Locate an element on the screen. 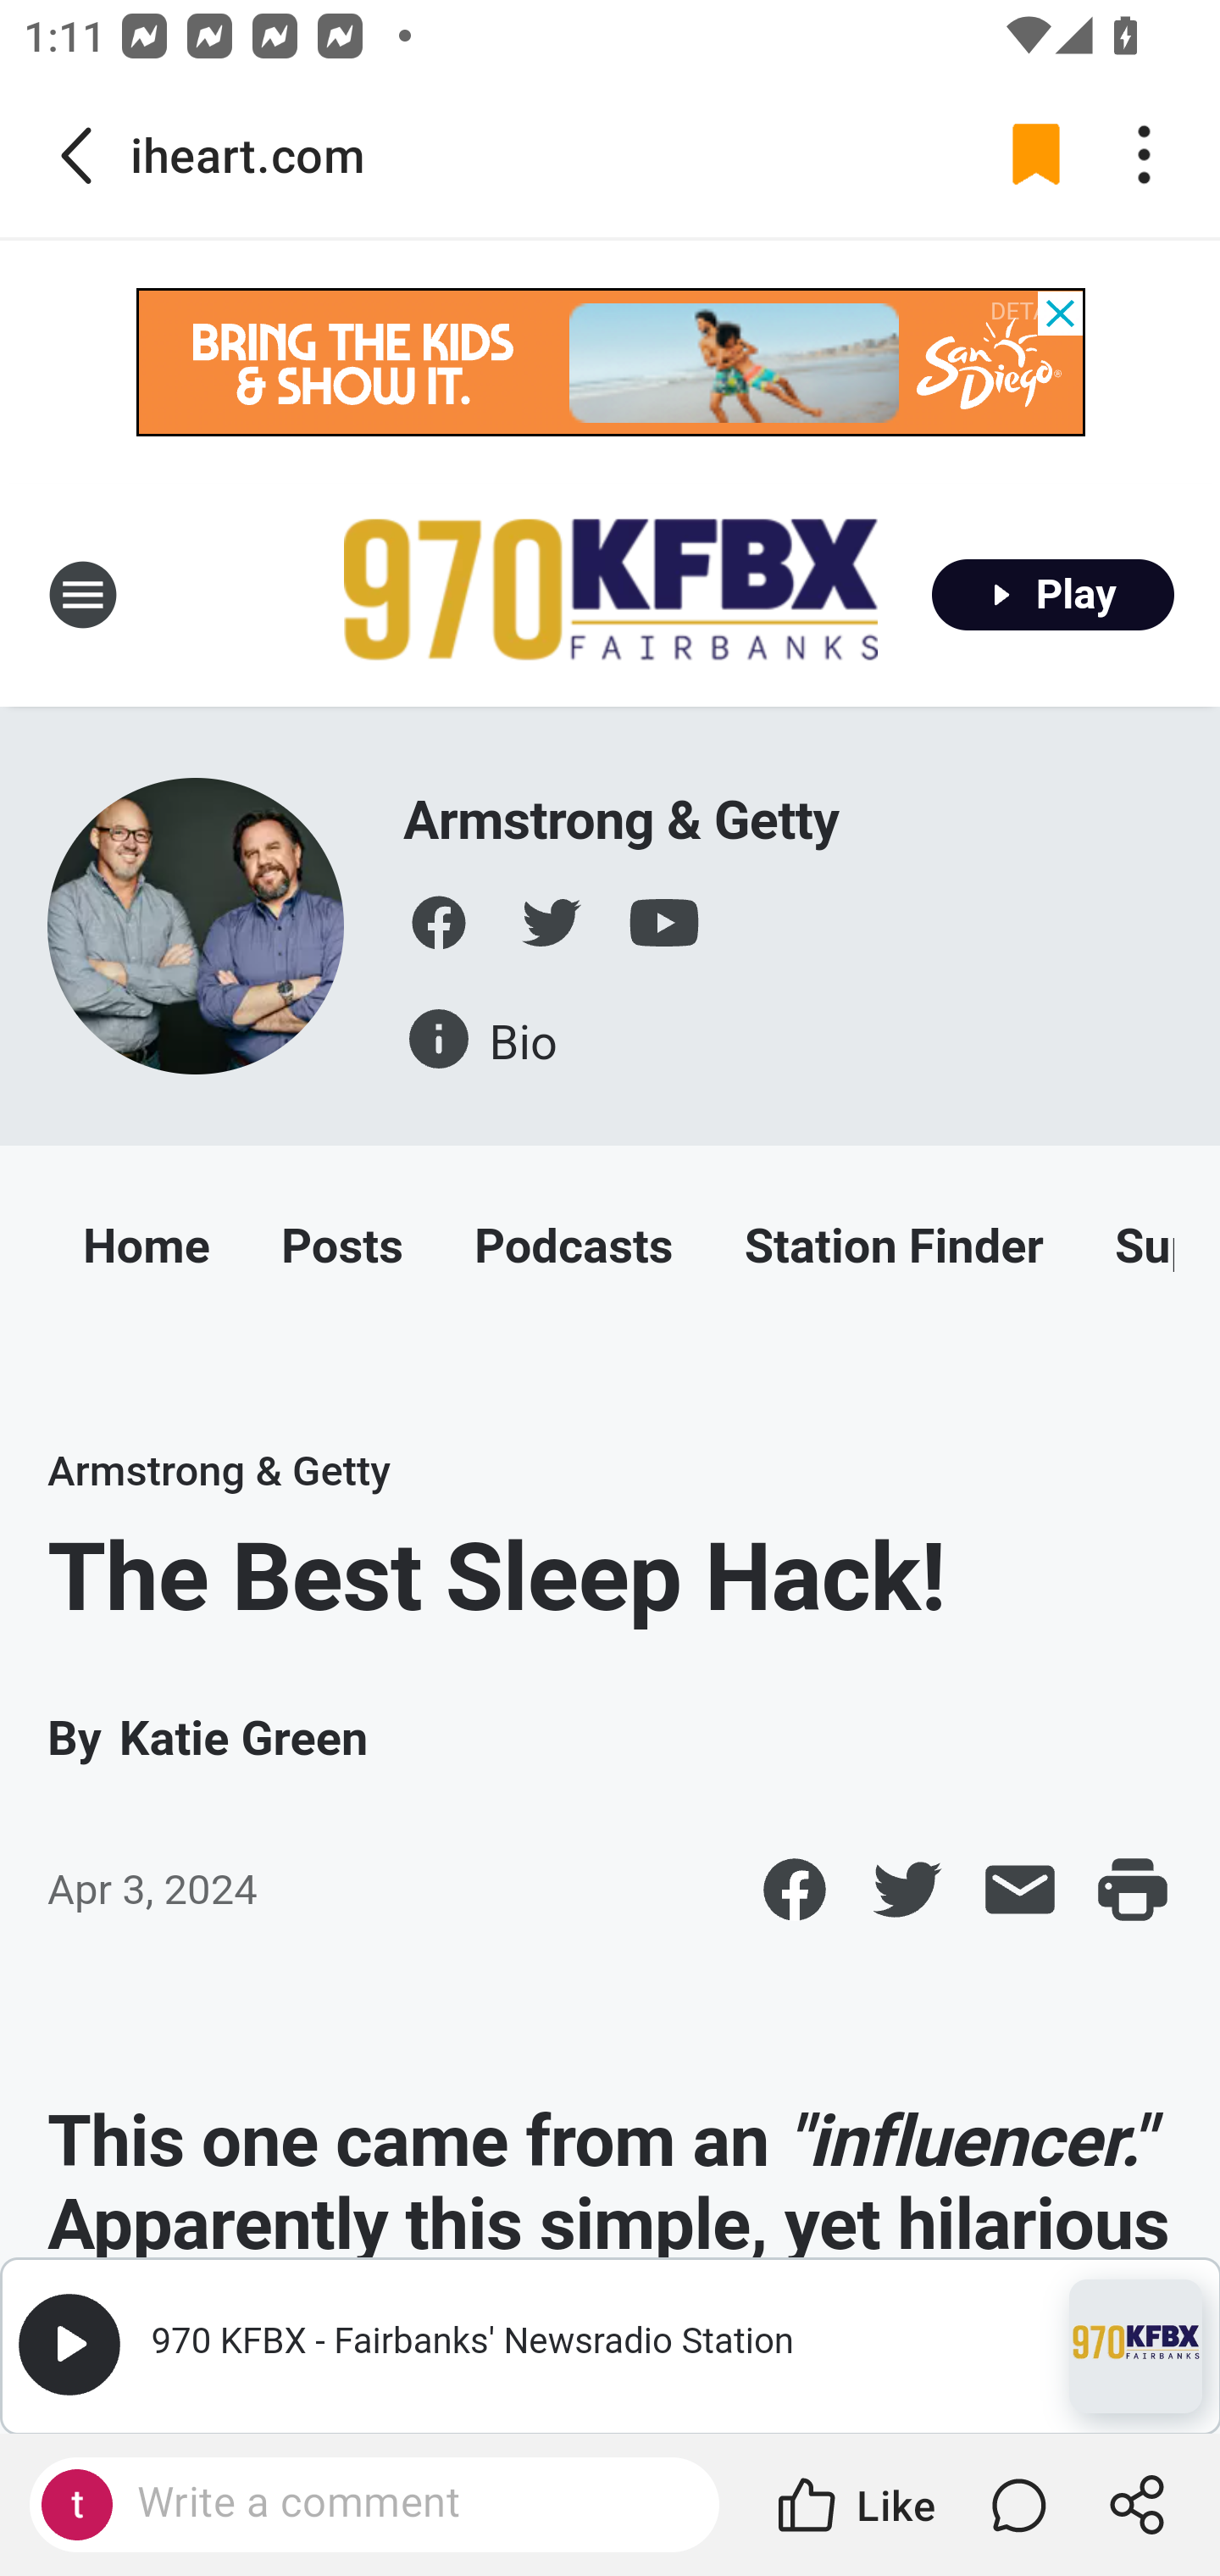  Bio is located at coordinates (481, 1037).